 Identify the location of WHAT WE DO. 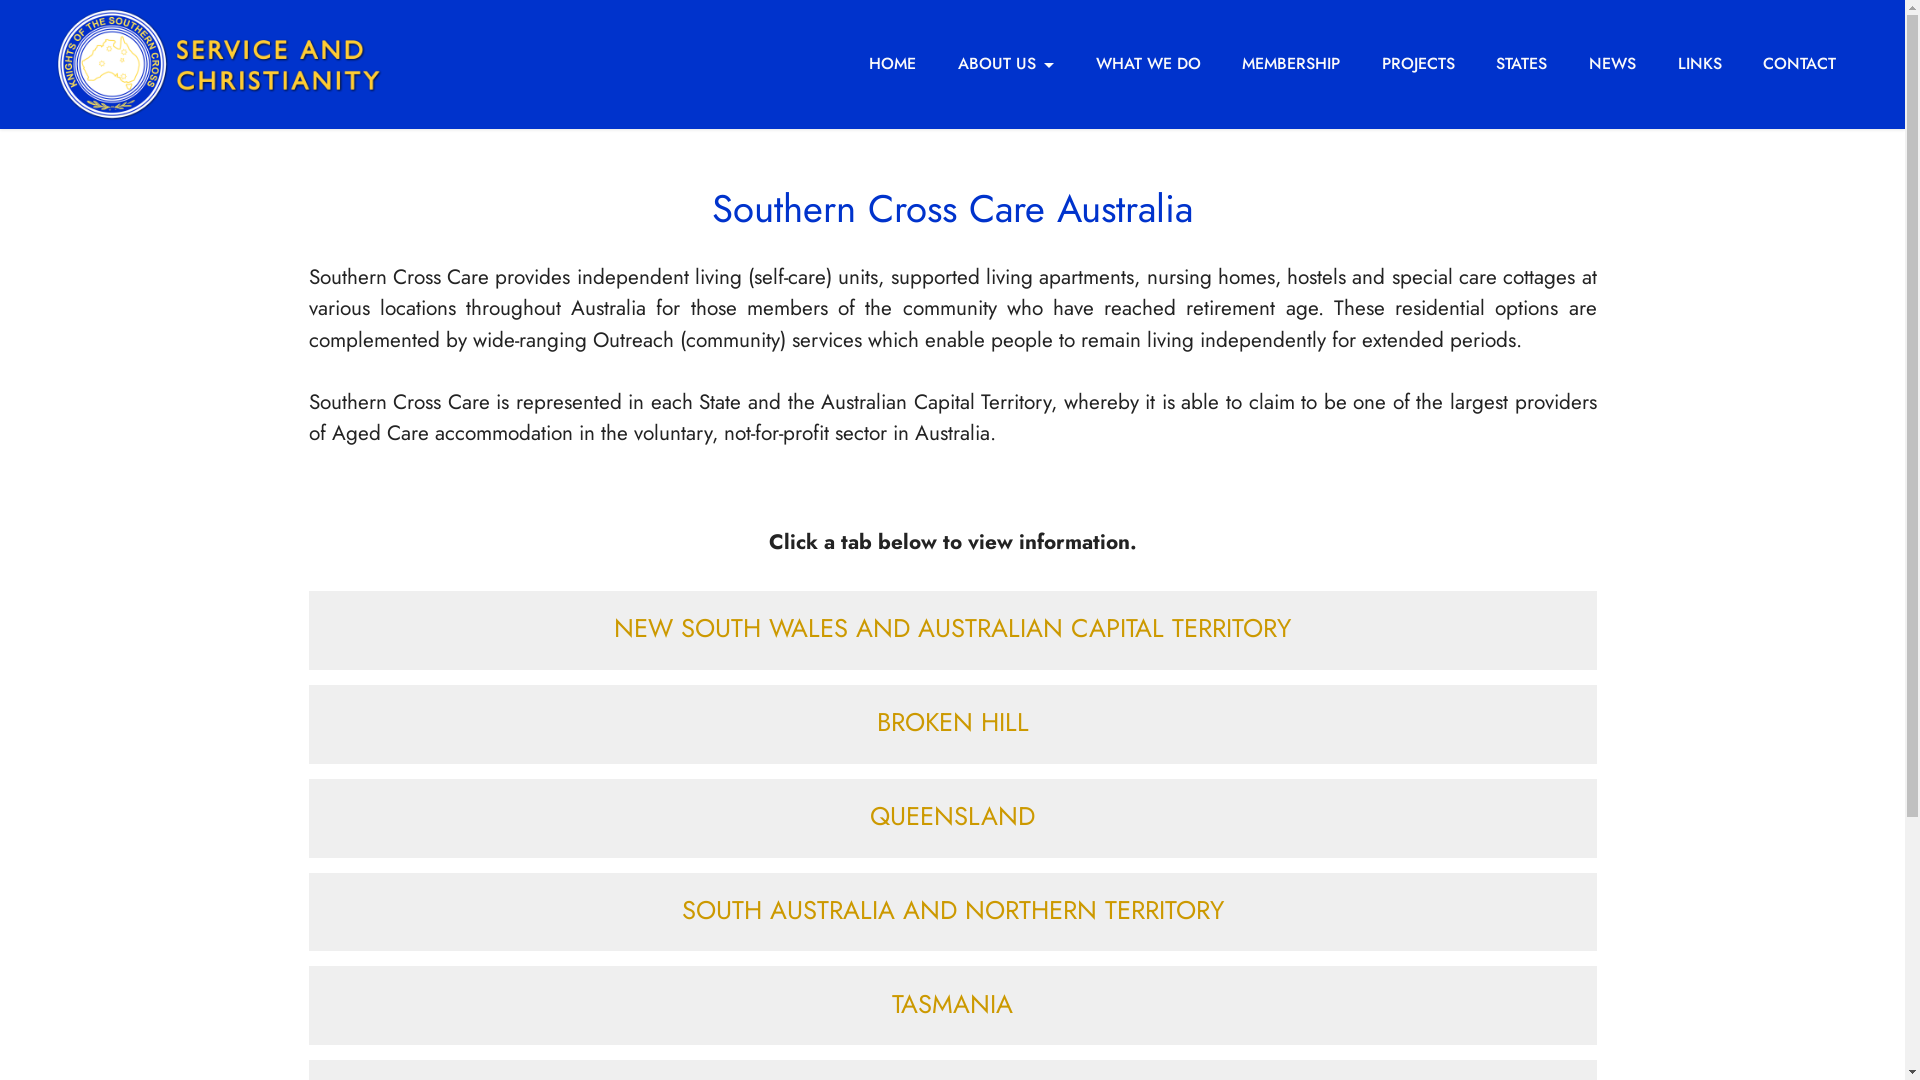
(1148, 64).